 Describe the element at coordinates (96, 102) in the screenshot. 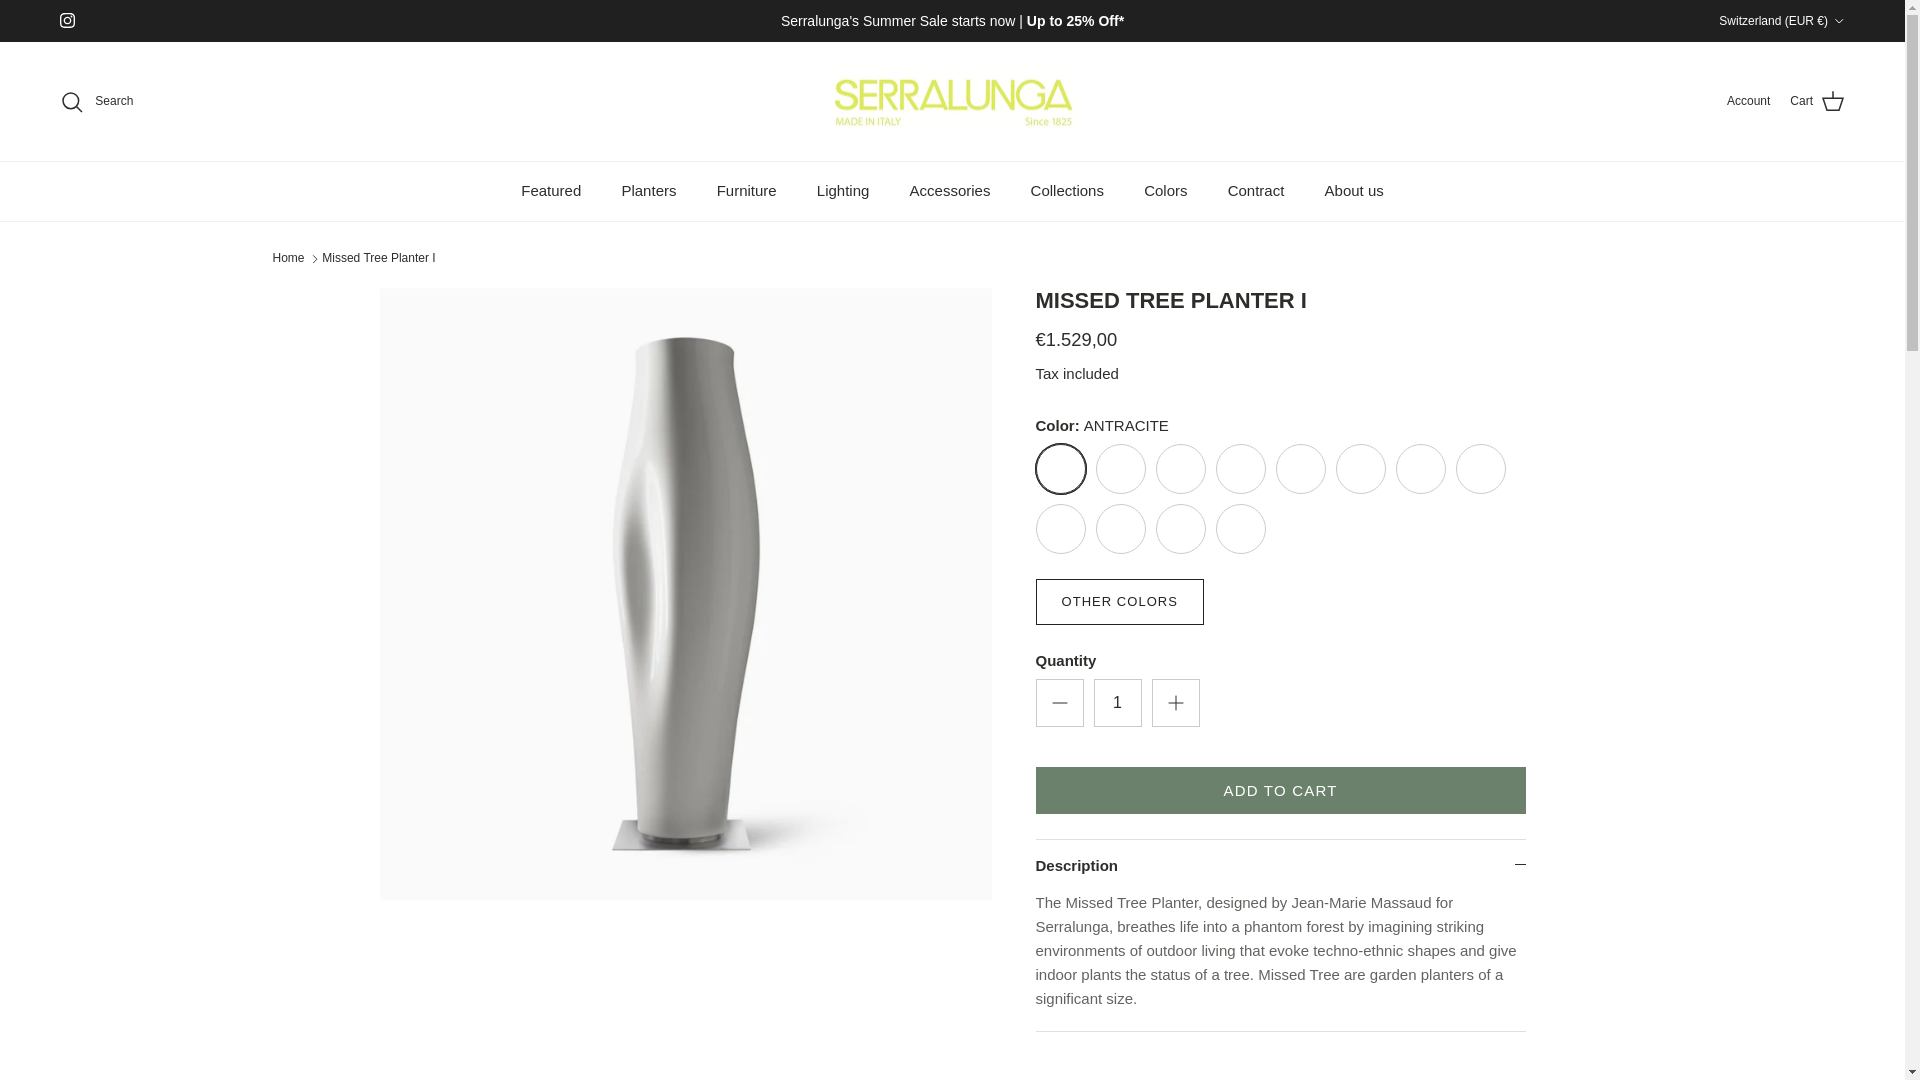

I see `Search` at that location.